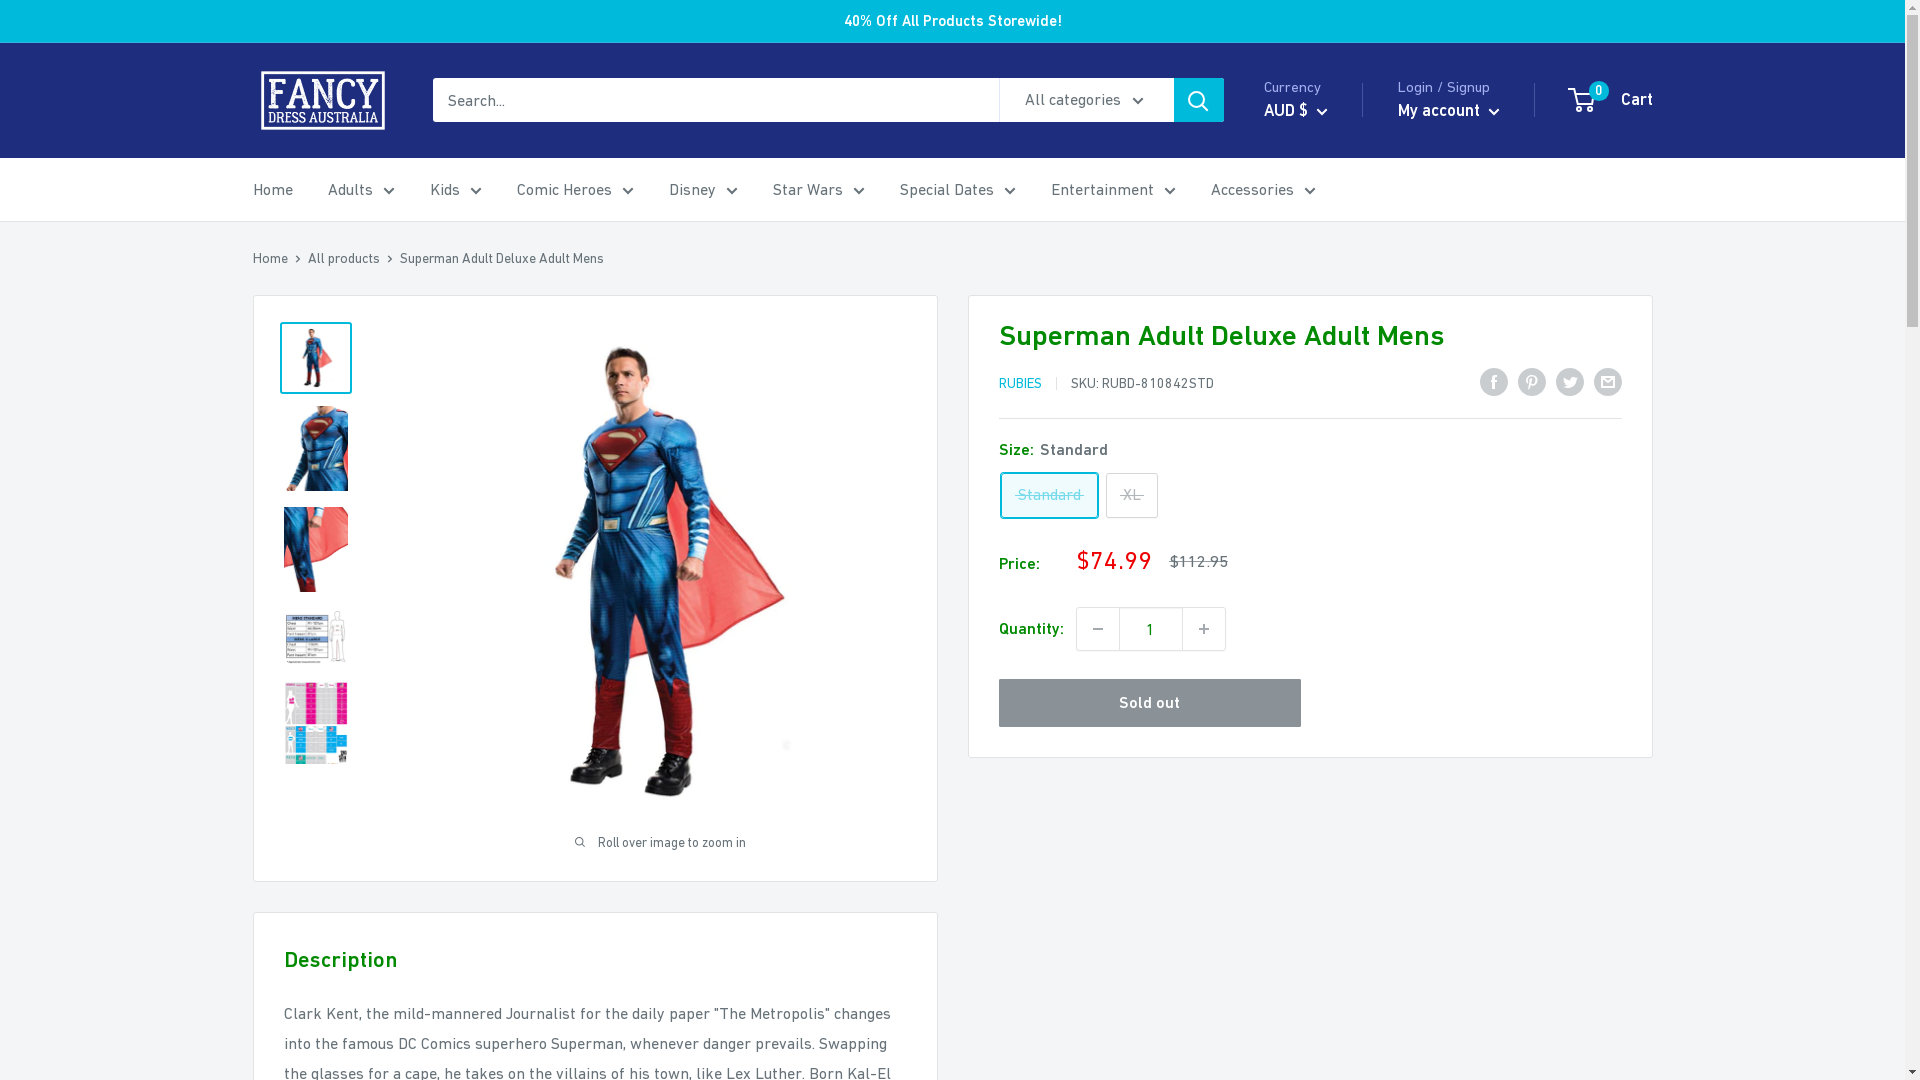  I want to click on Special Dates, so click(958, 190).